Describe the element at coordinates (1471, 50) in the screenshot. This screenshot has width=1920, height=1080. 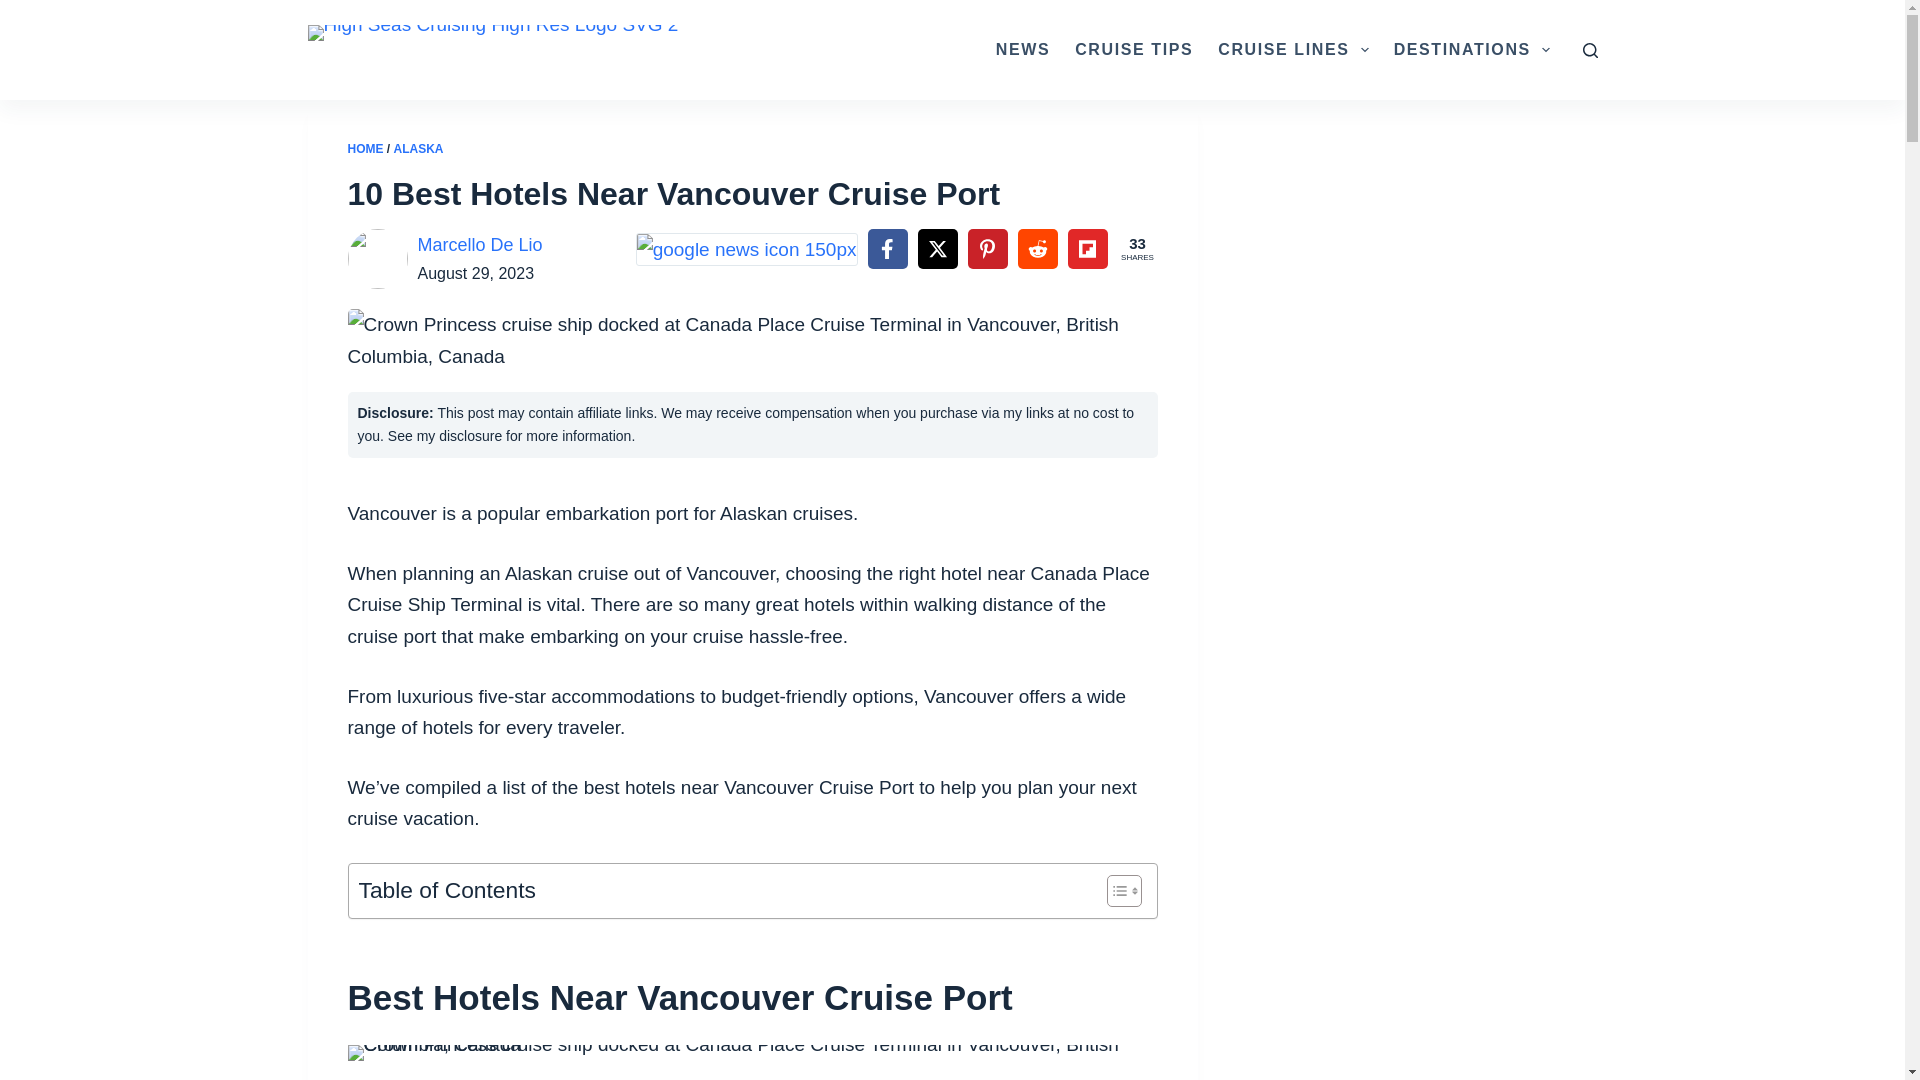
I see `DESTINATIONS` at that location.